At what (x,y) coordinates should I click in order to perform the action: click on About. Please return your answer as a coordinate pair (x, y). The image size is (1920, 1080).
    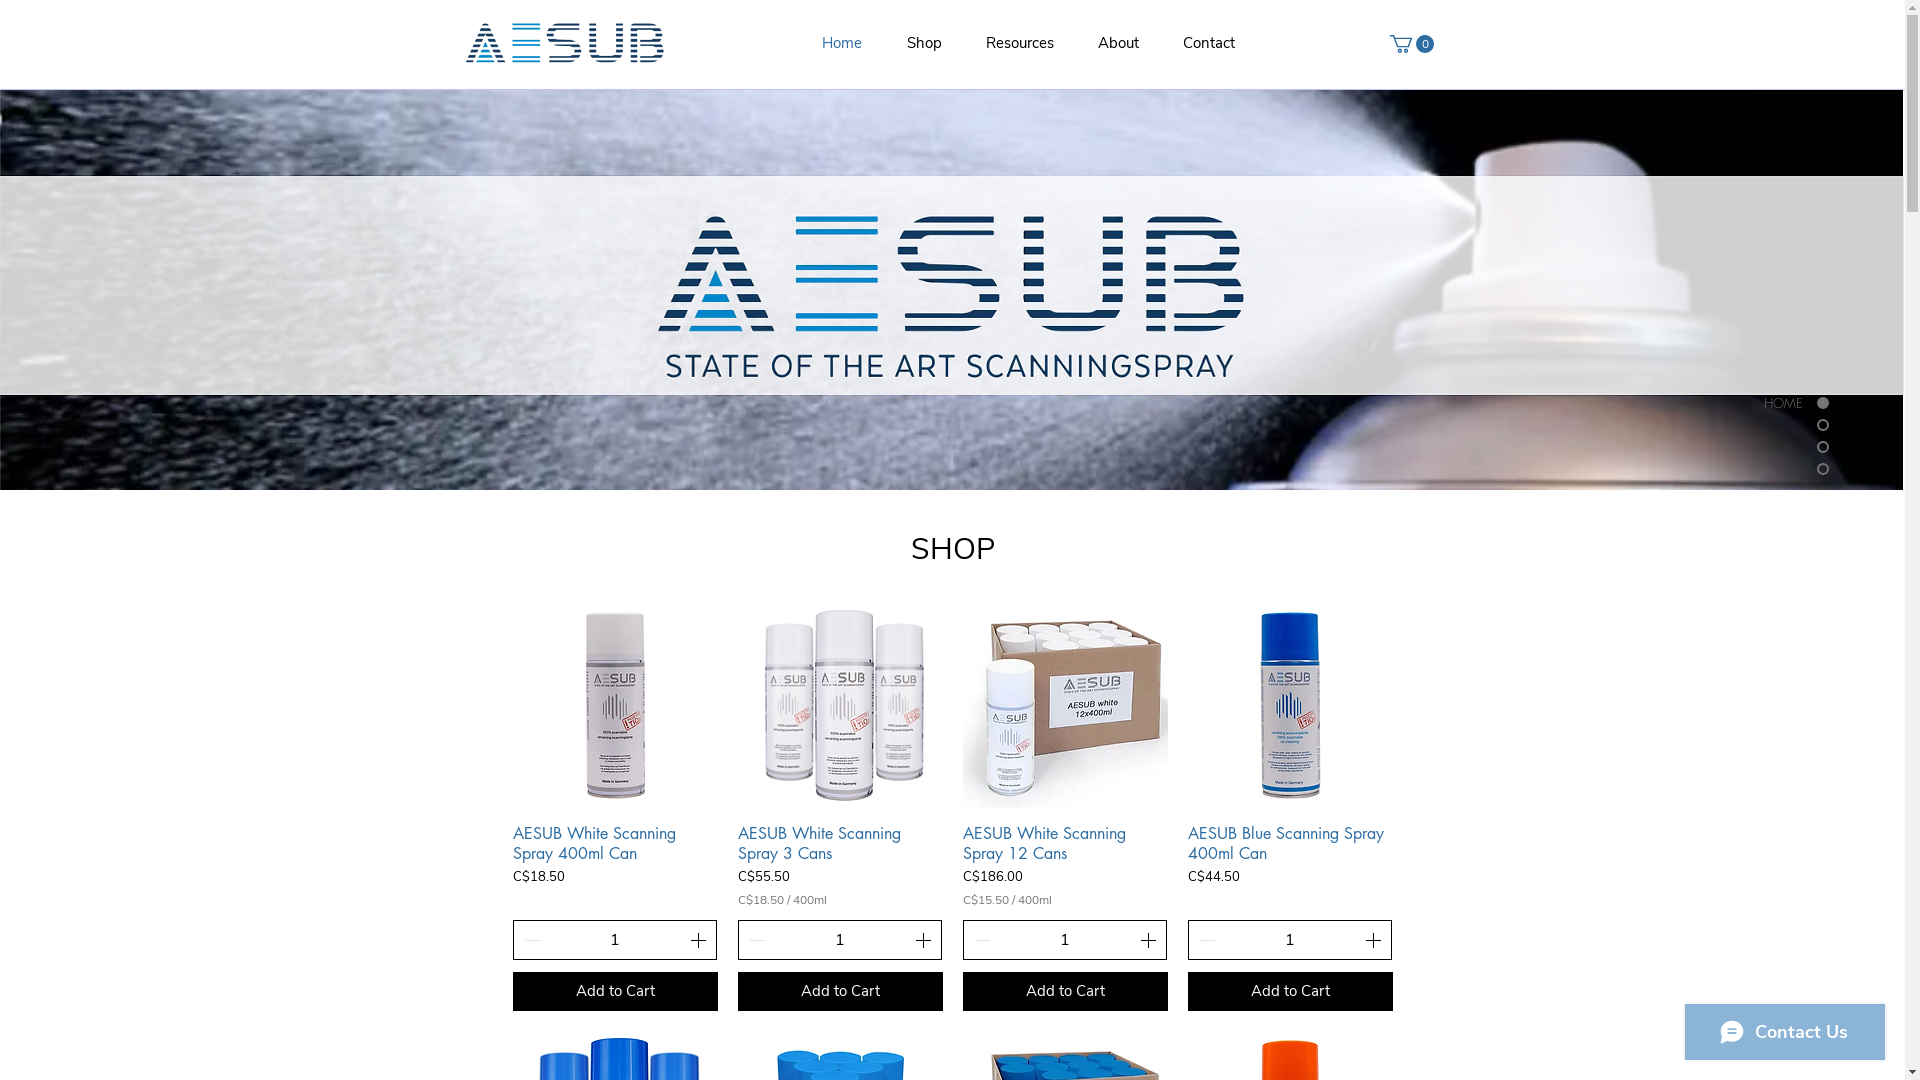
    Looking at the image, I should click on (1118, 44).